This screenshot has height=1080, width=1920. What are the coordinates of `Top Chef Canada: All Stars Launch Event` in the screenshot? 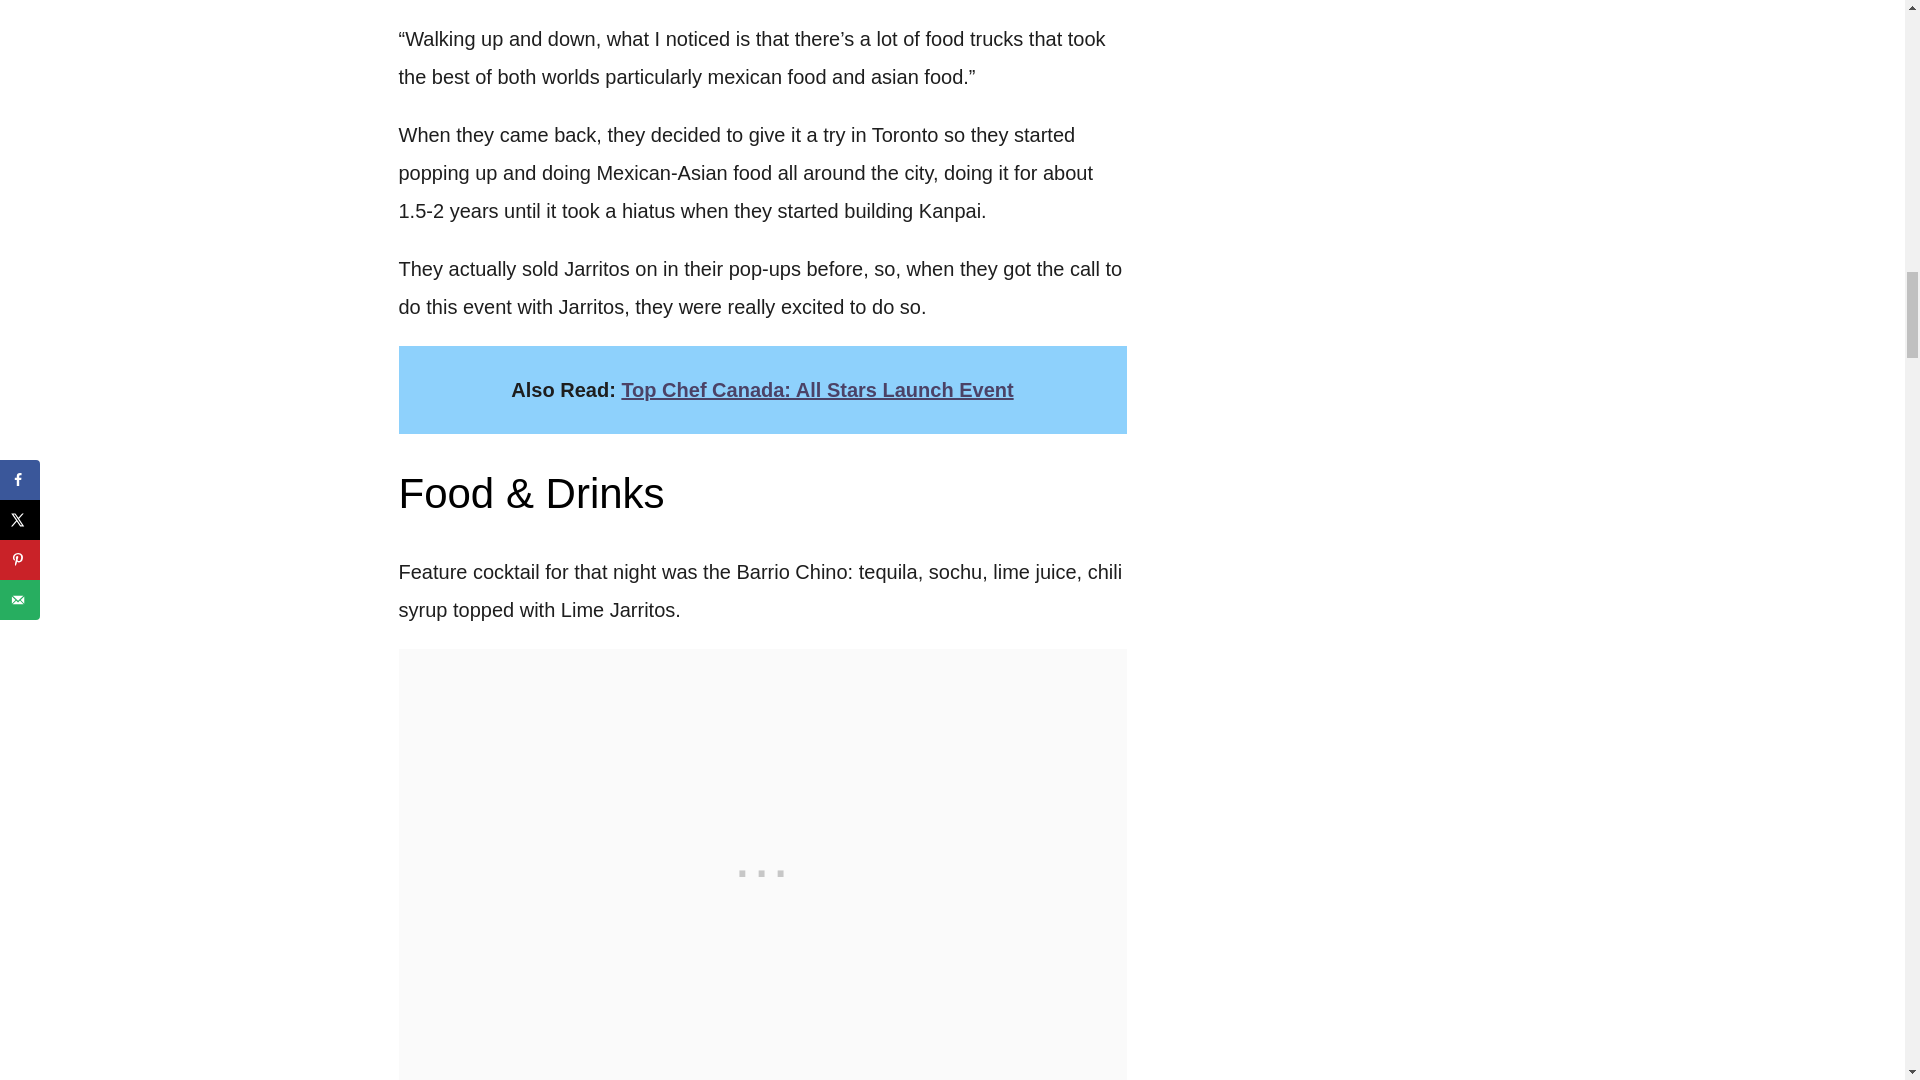 It's located at (816, 390).